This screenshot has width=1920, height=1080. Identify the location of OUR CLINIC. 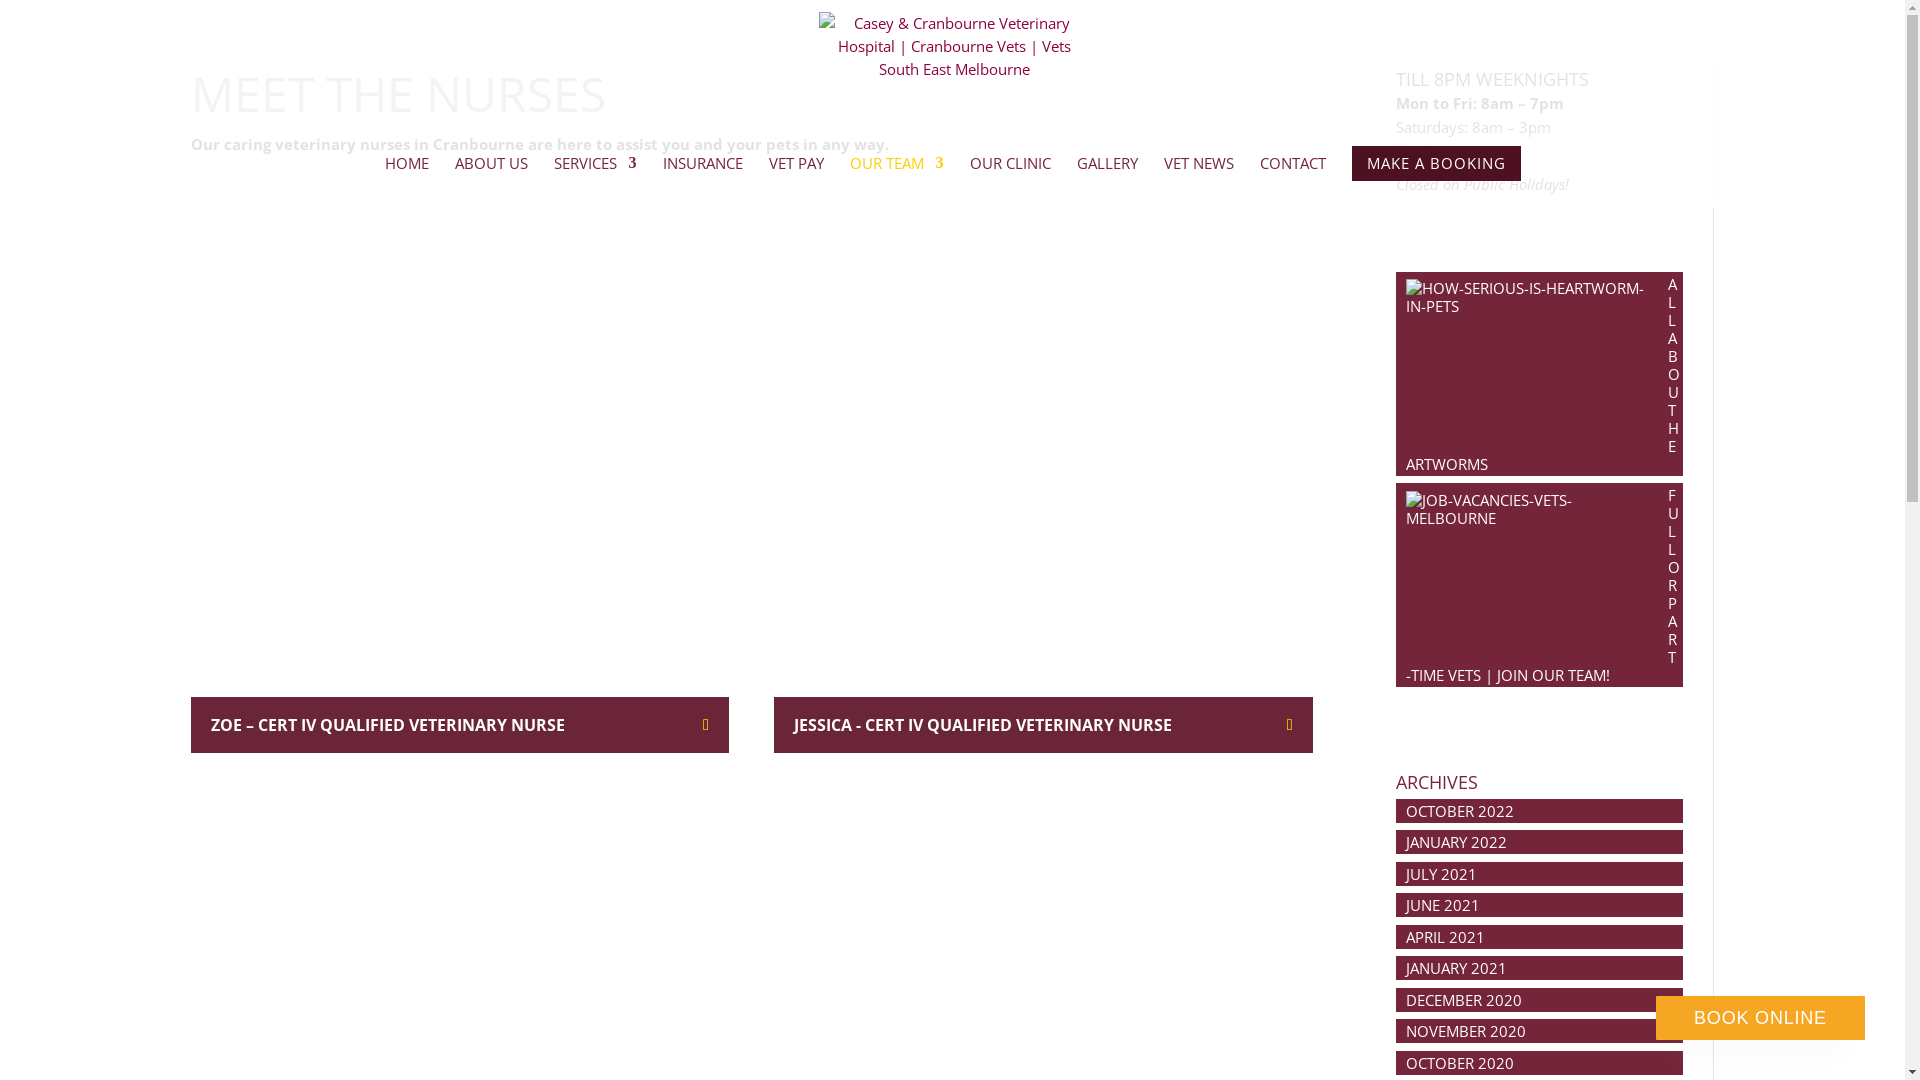
(1010, 175).